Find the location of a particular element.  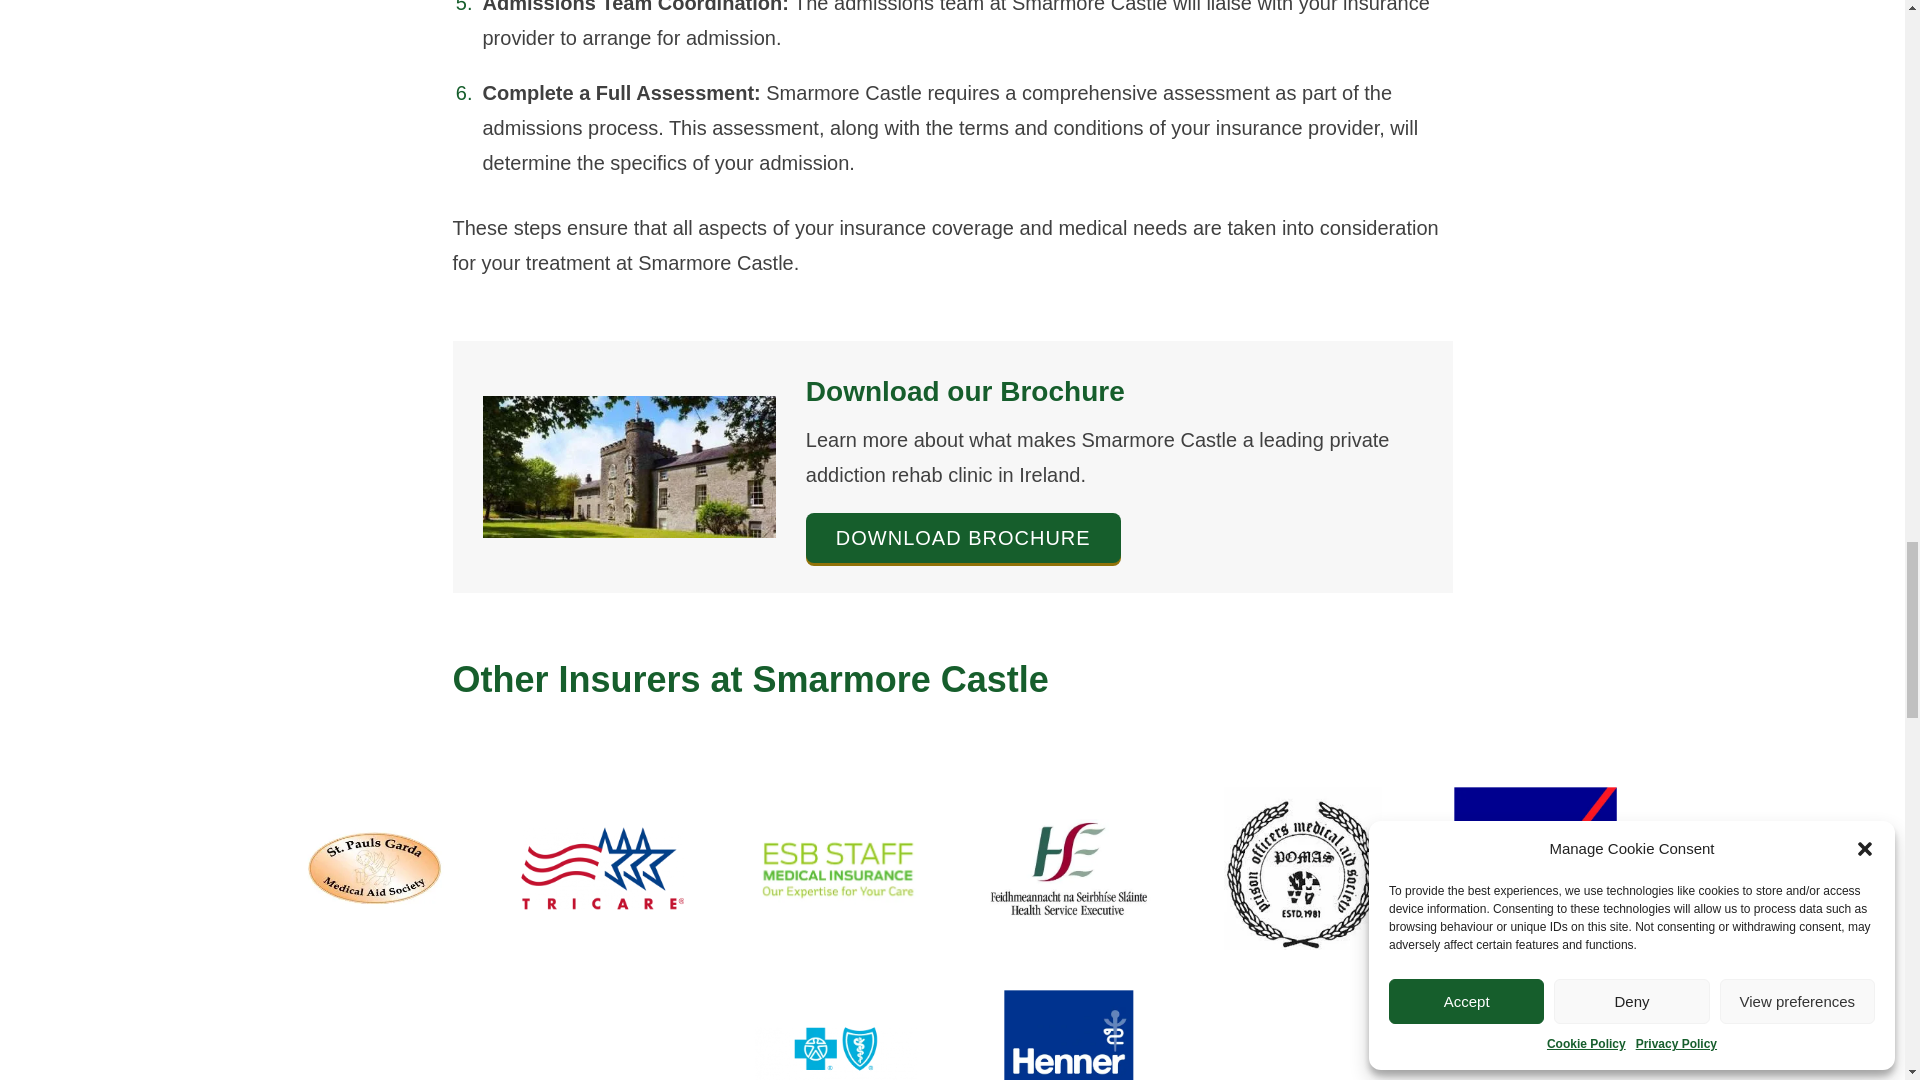

Visit the Geo Blue Health Insurance website is located at coordinates (834, 1035).